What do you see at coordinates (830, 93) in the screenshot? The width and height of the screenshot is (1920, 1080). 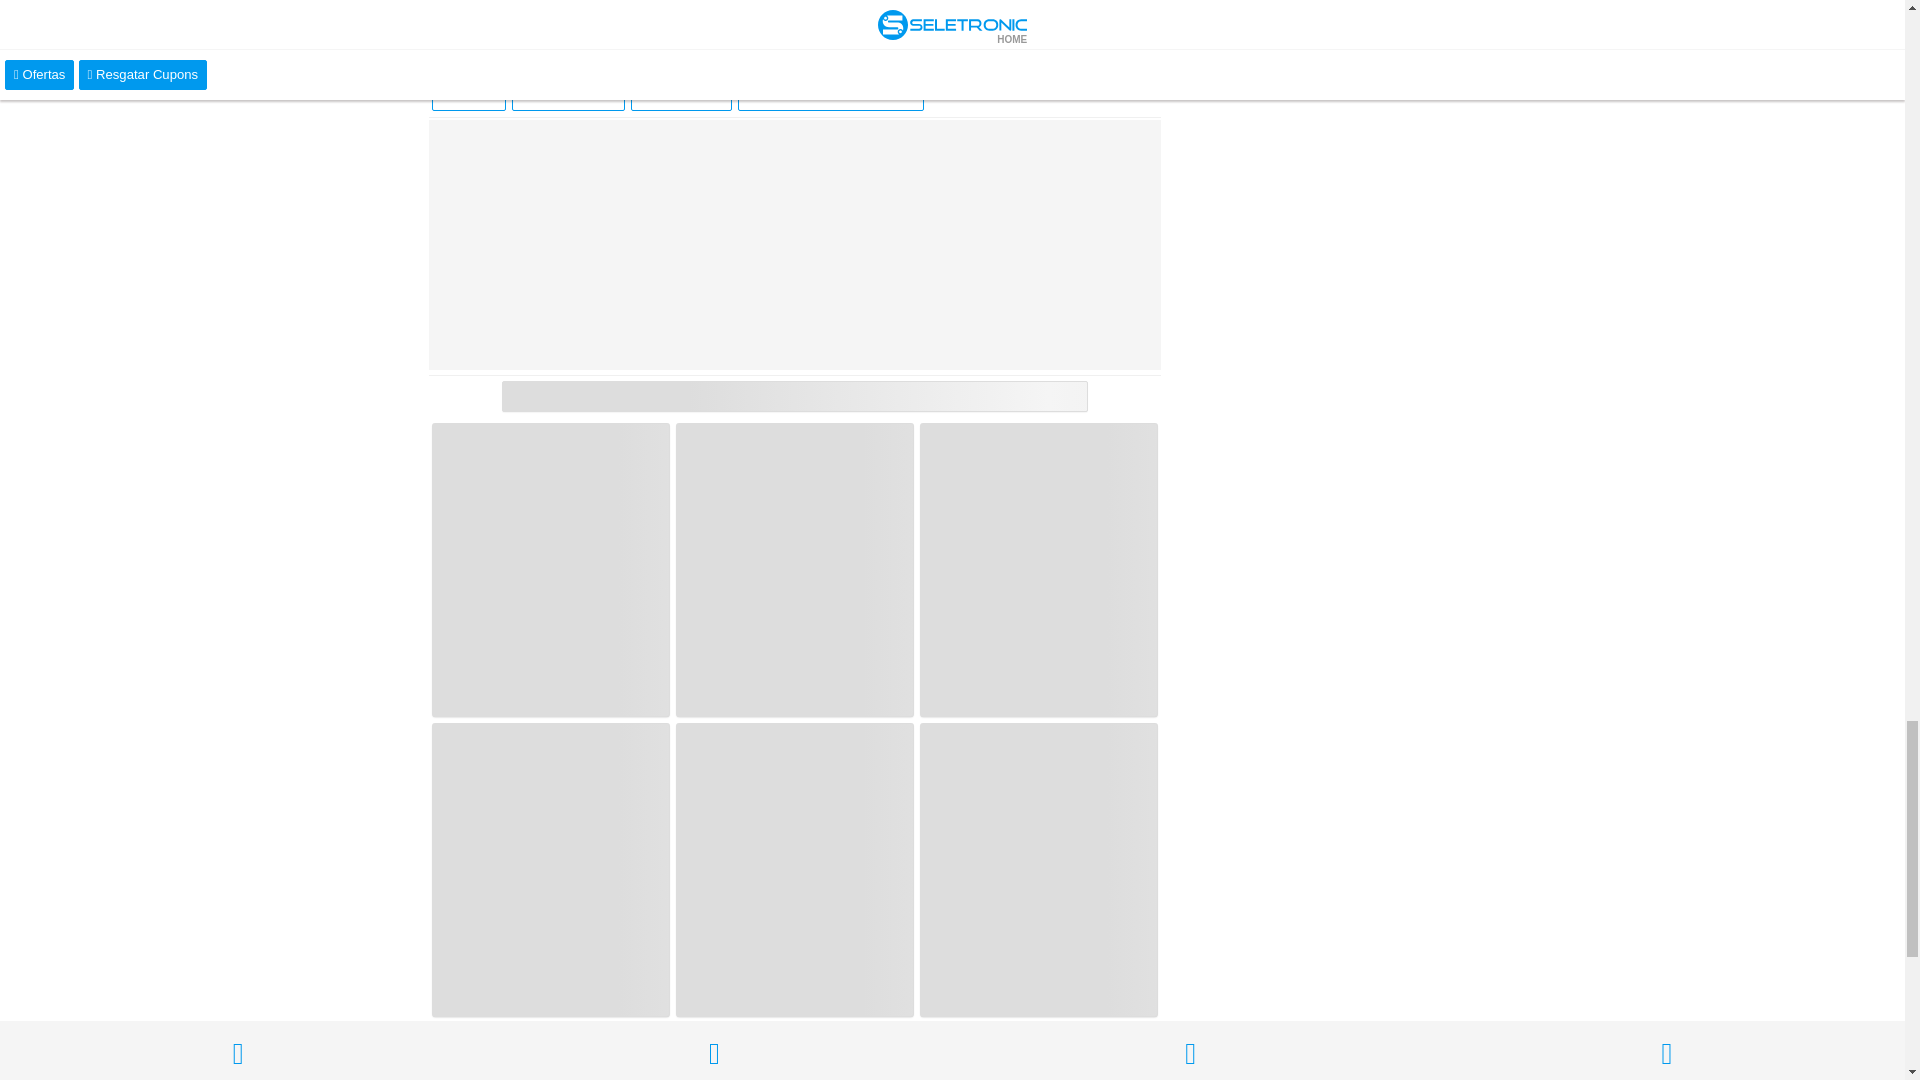 I see `INTERNET OF THINGS` at bounding box center [830, 93].